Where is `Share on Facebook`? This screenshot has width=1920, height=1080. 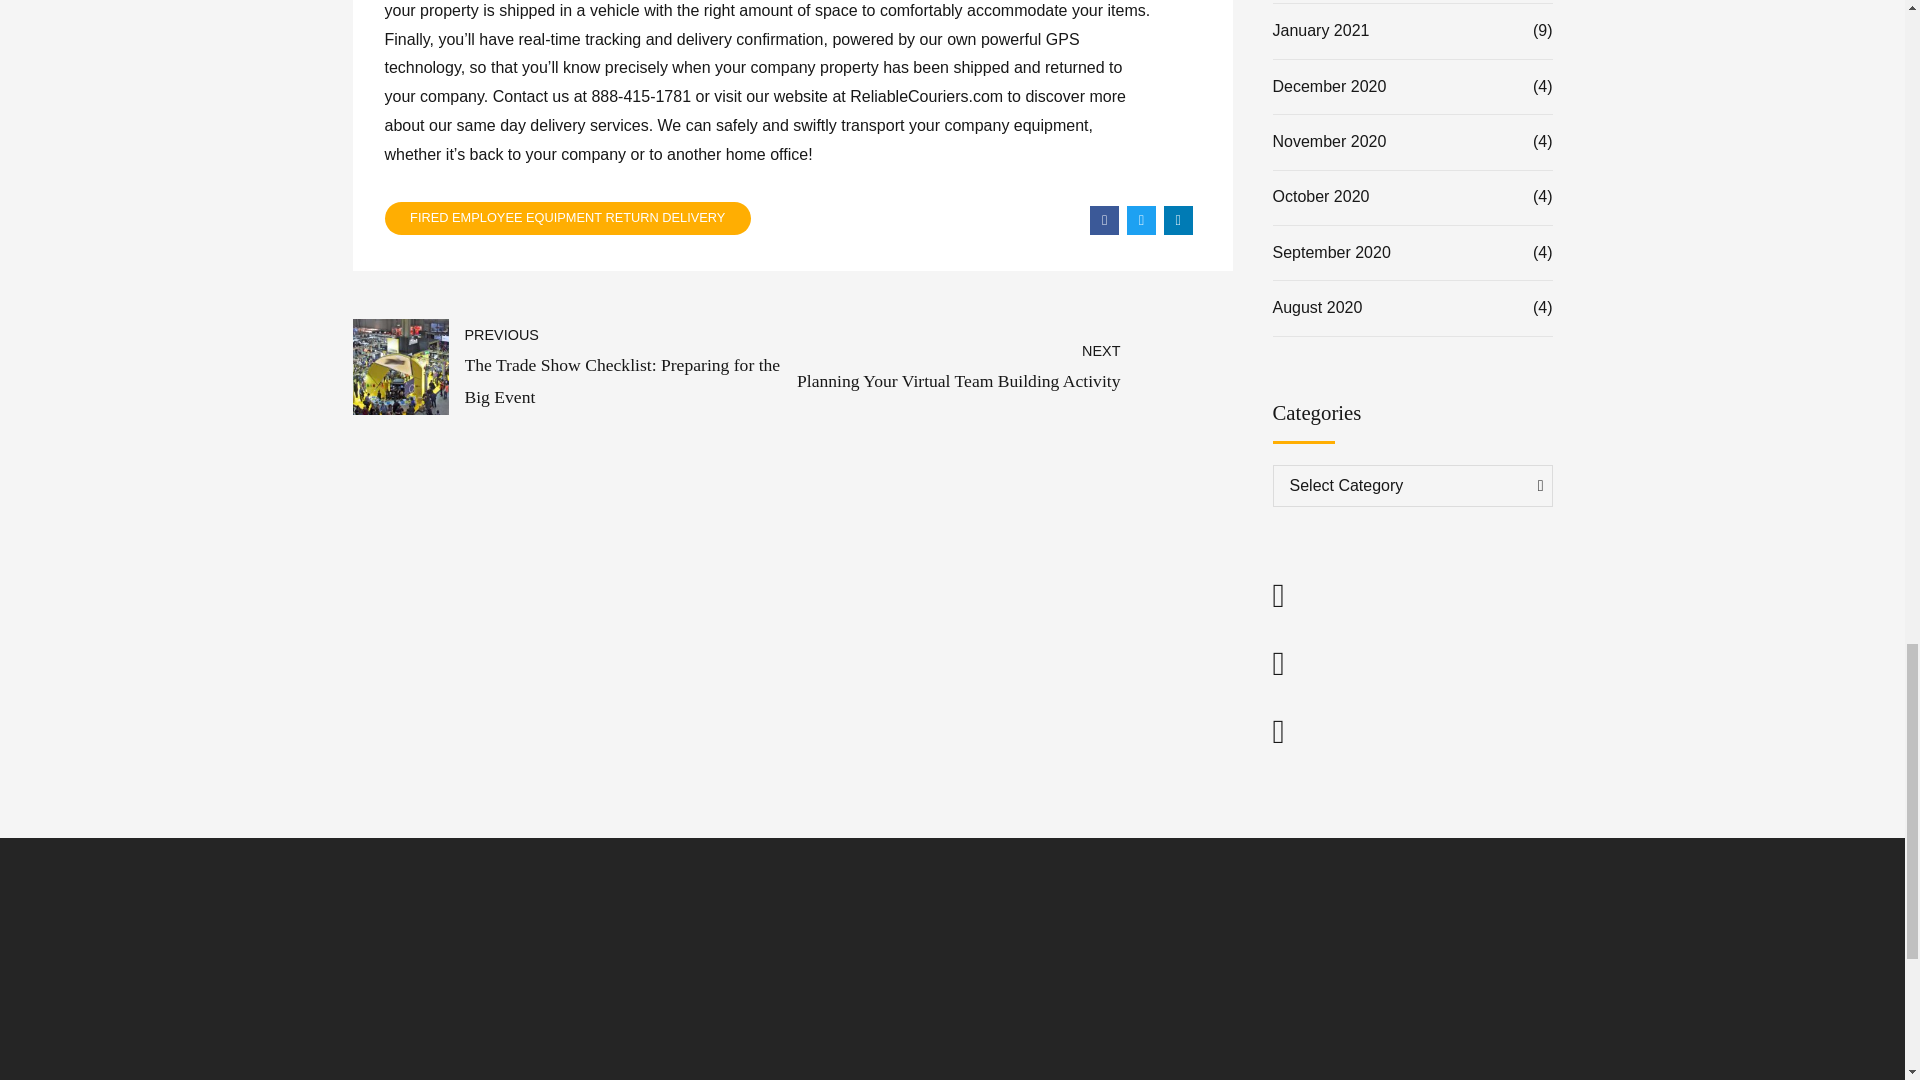 Share on Facebook is located at coordinates (1104, 220).